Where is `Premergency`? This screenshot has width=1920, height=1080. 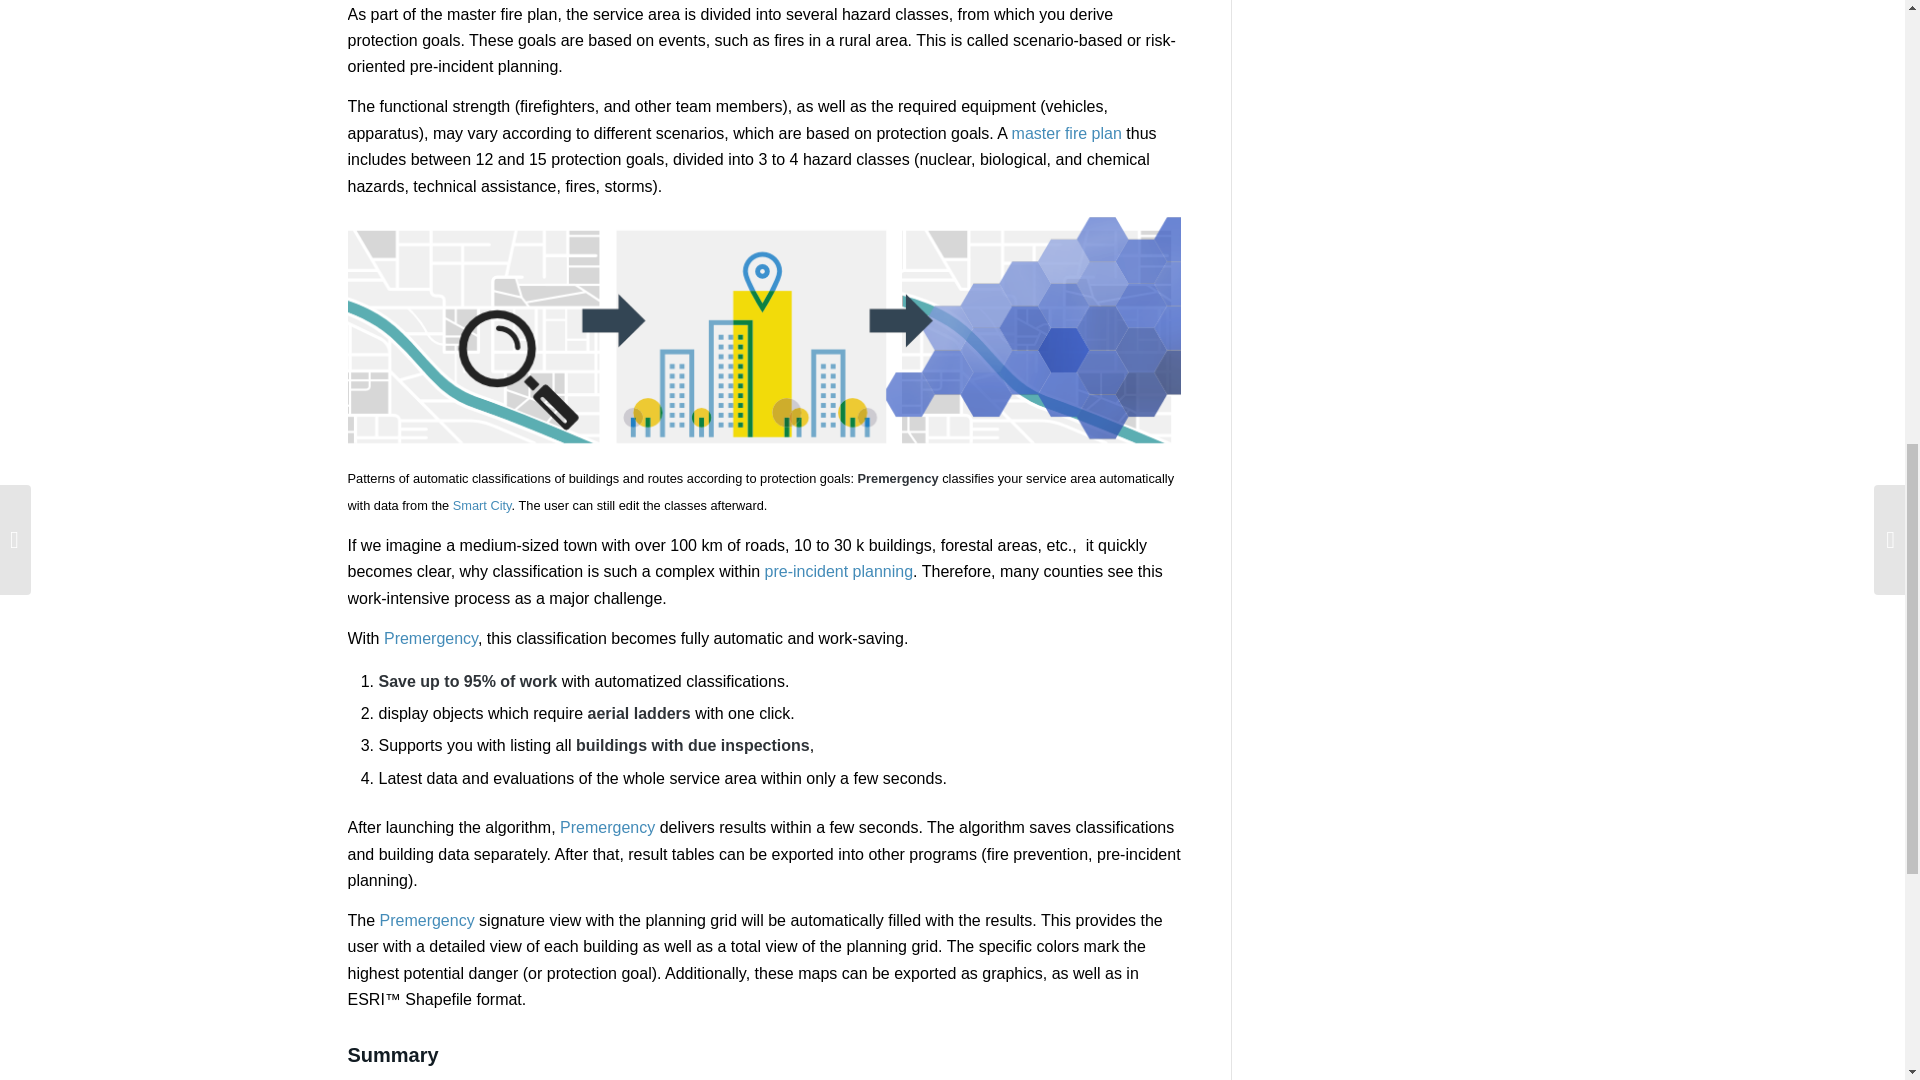
Premergency is located at coordinates (427, 920).